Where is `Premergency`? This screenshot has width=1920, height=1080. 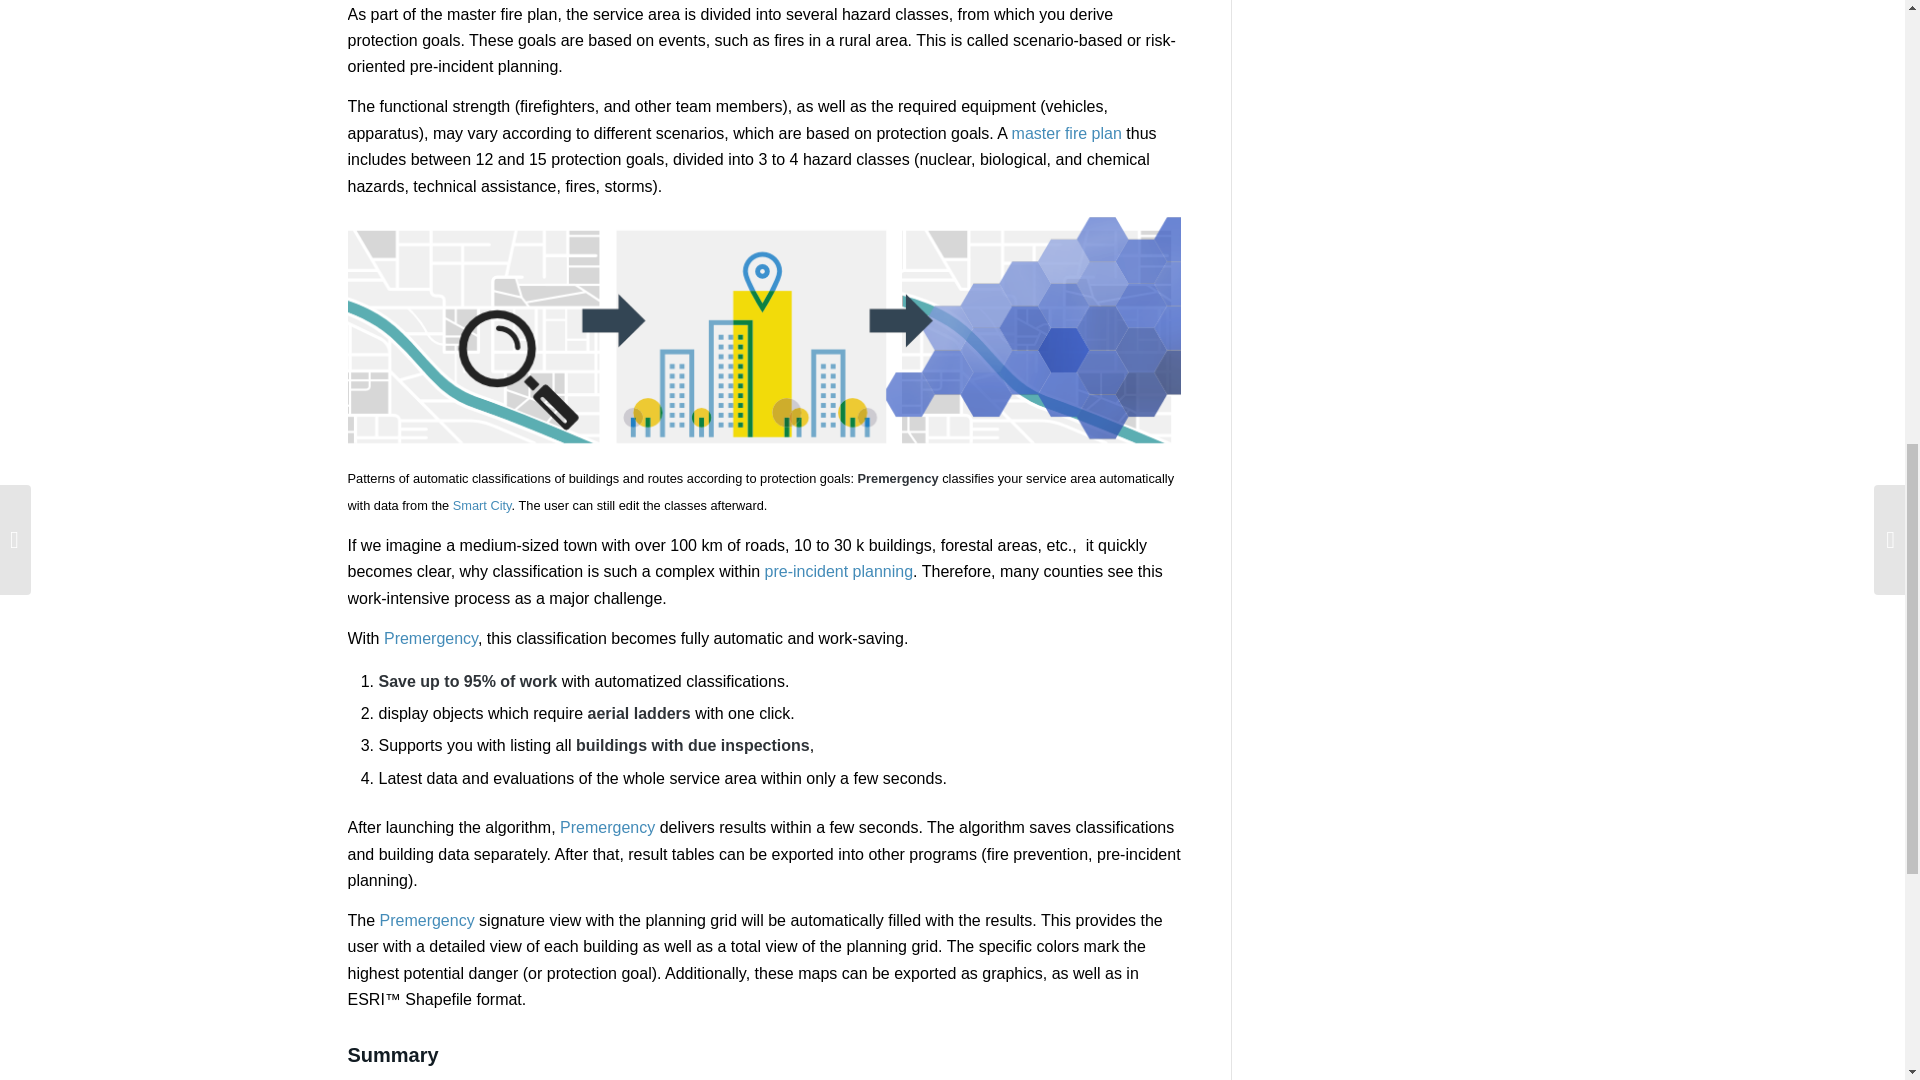
Premergency is located at coordinates (427, 920).